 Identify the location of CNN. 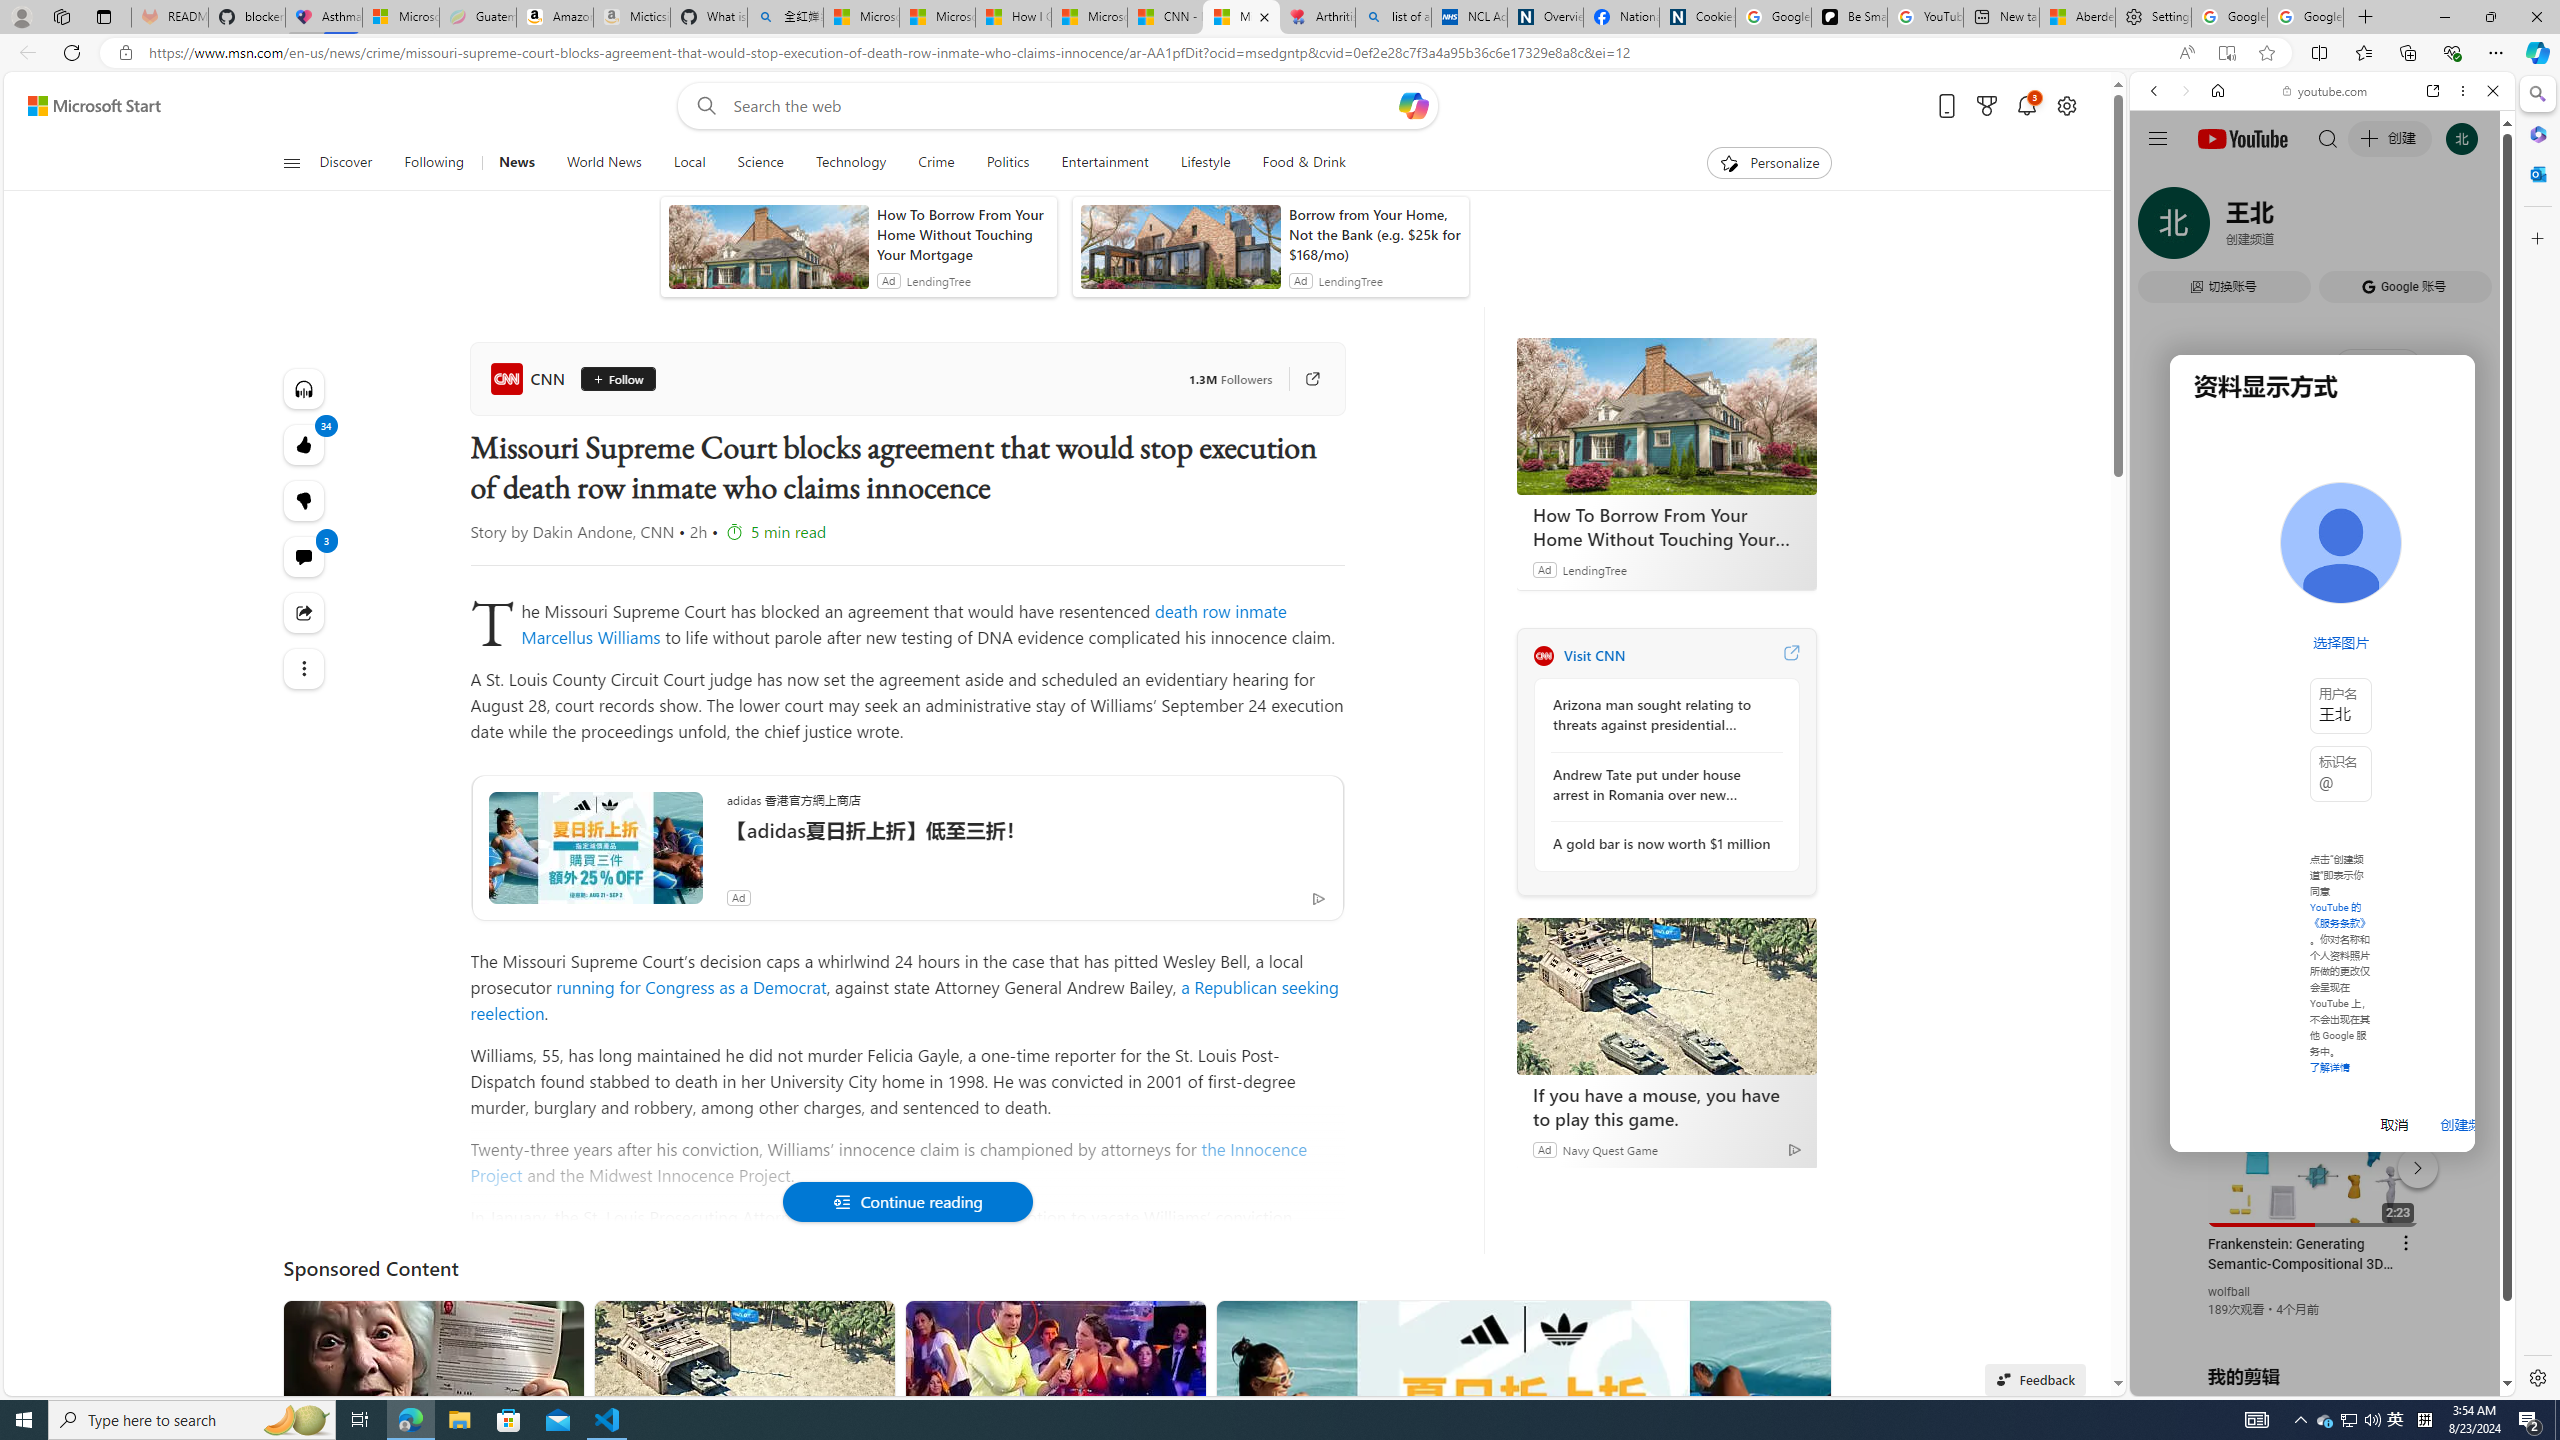
(1543, 655).